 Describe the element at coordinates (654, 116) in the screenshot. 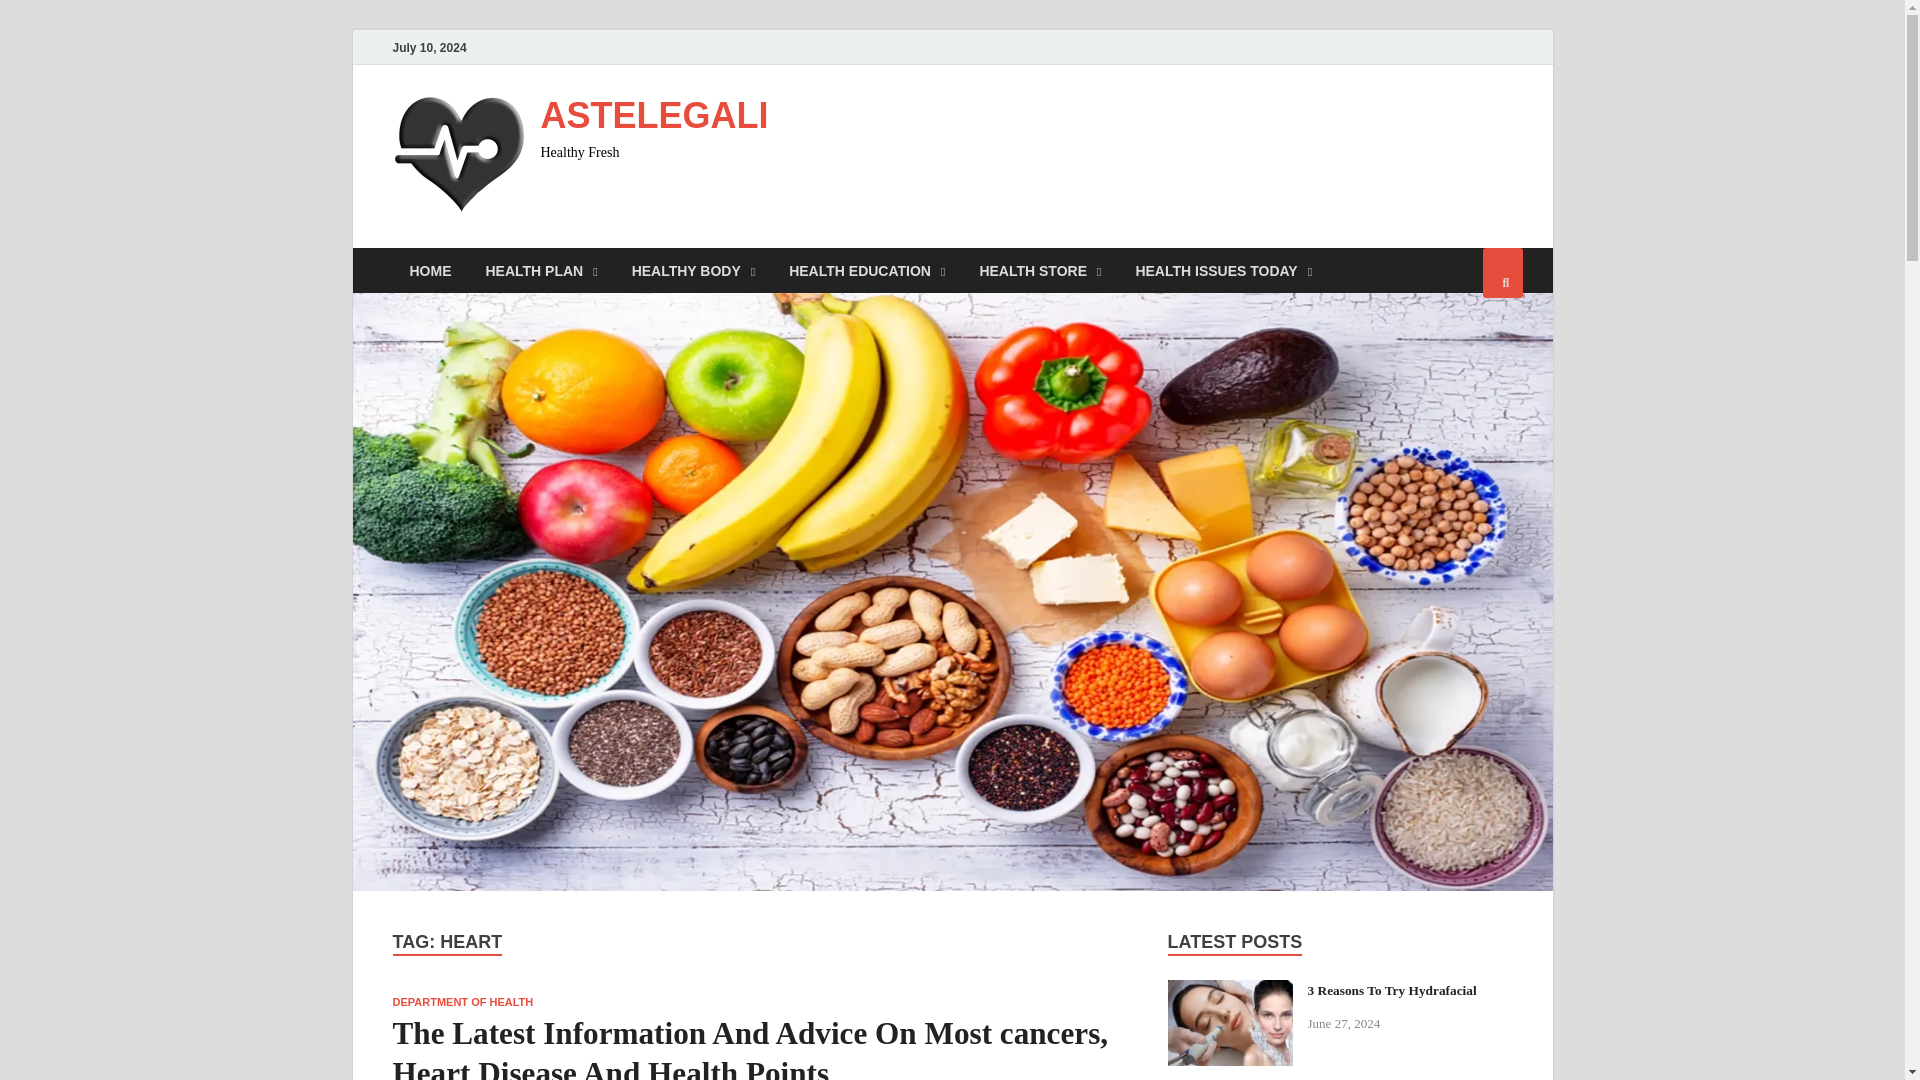

I see `ASTELEGALI` at that location.